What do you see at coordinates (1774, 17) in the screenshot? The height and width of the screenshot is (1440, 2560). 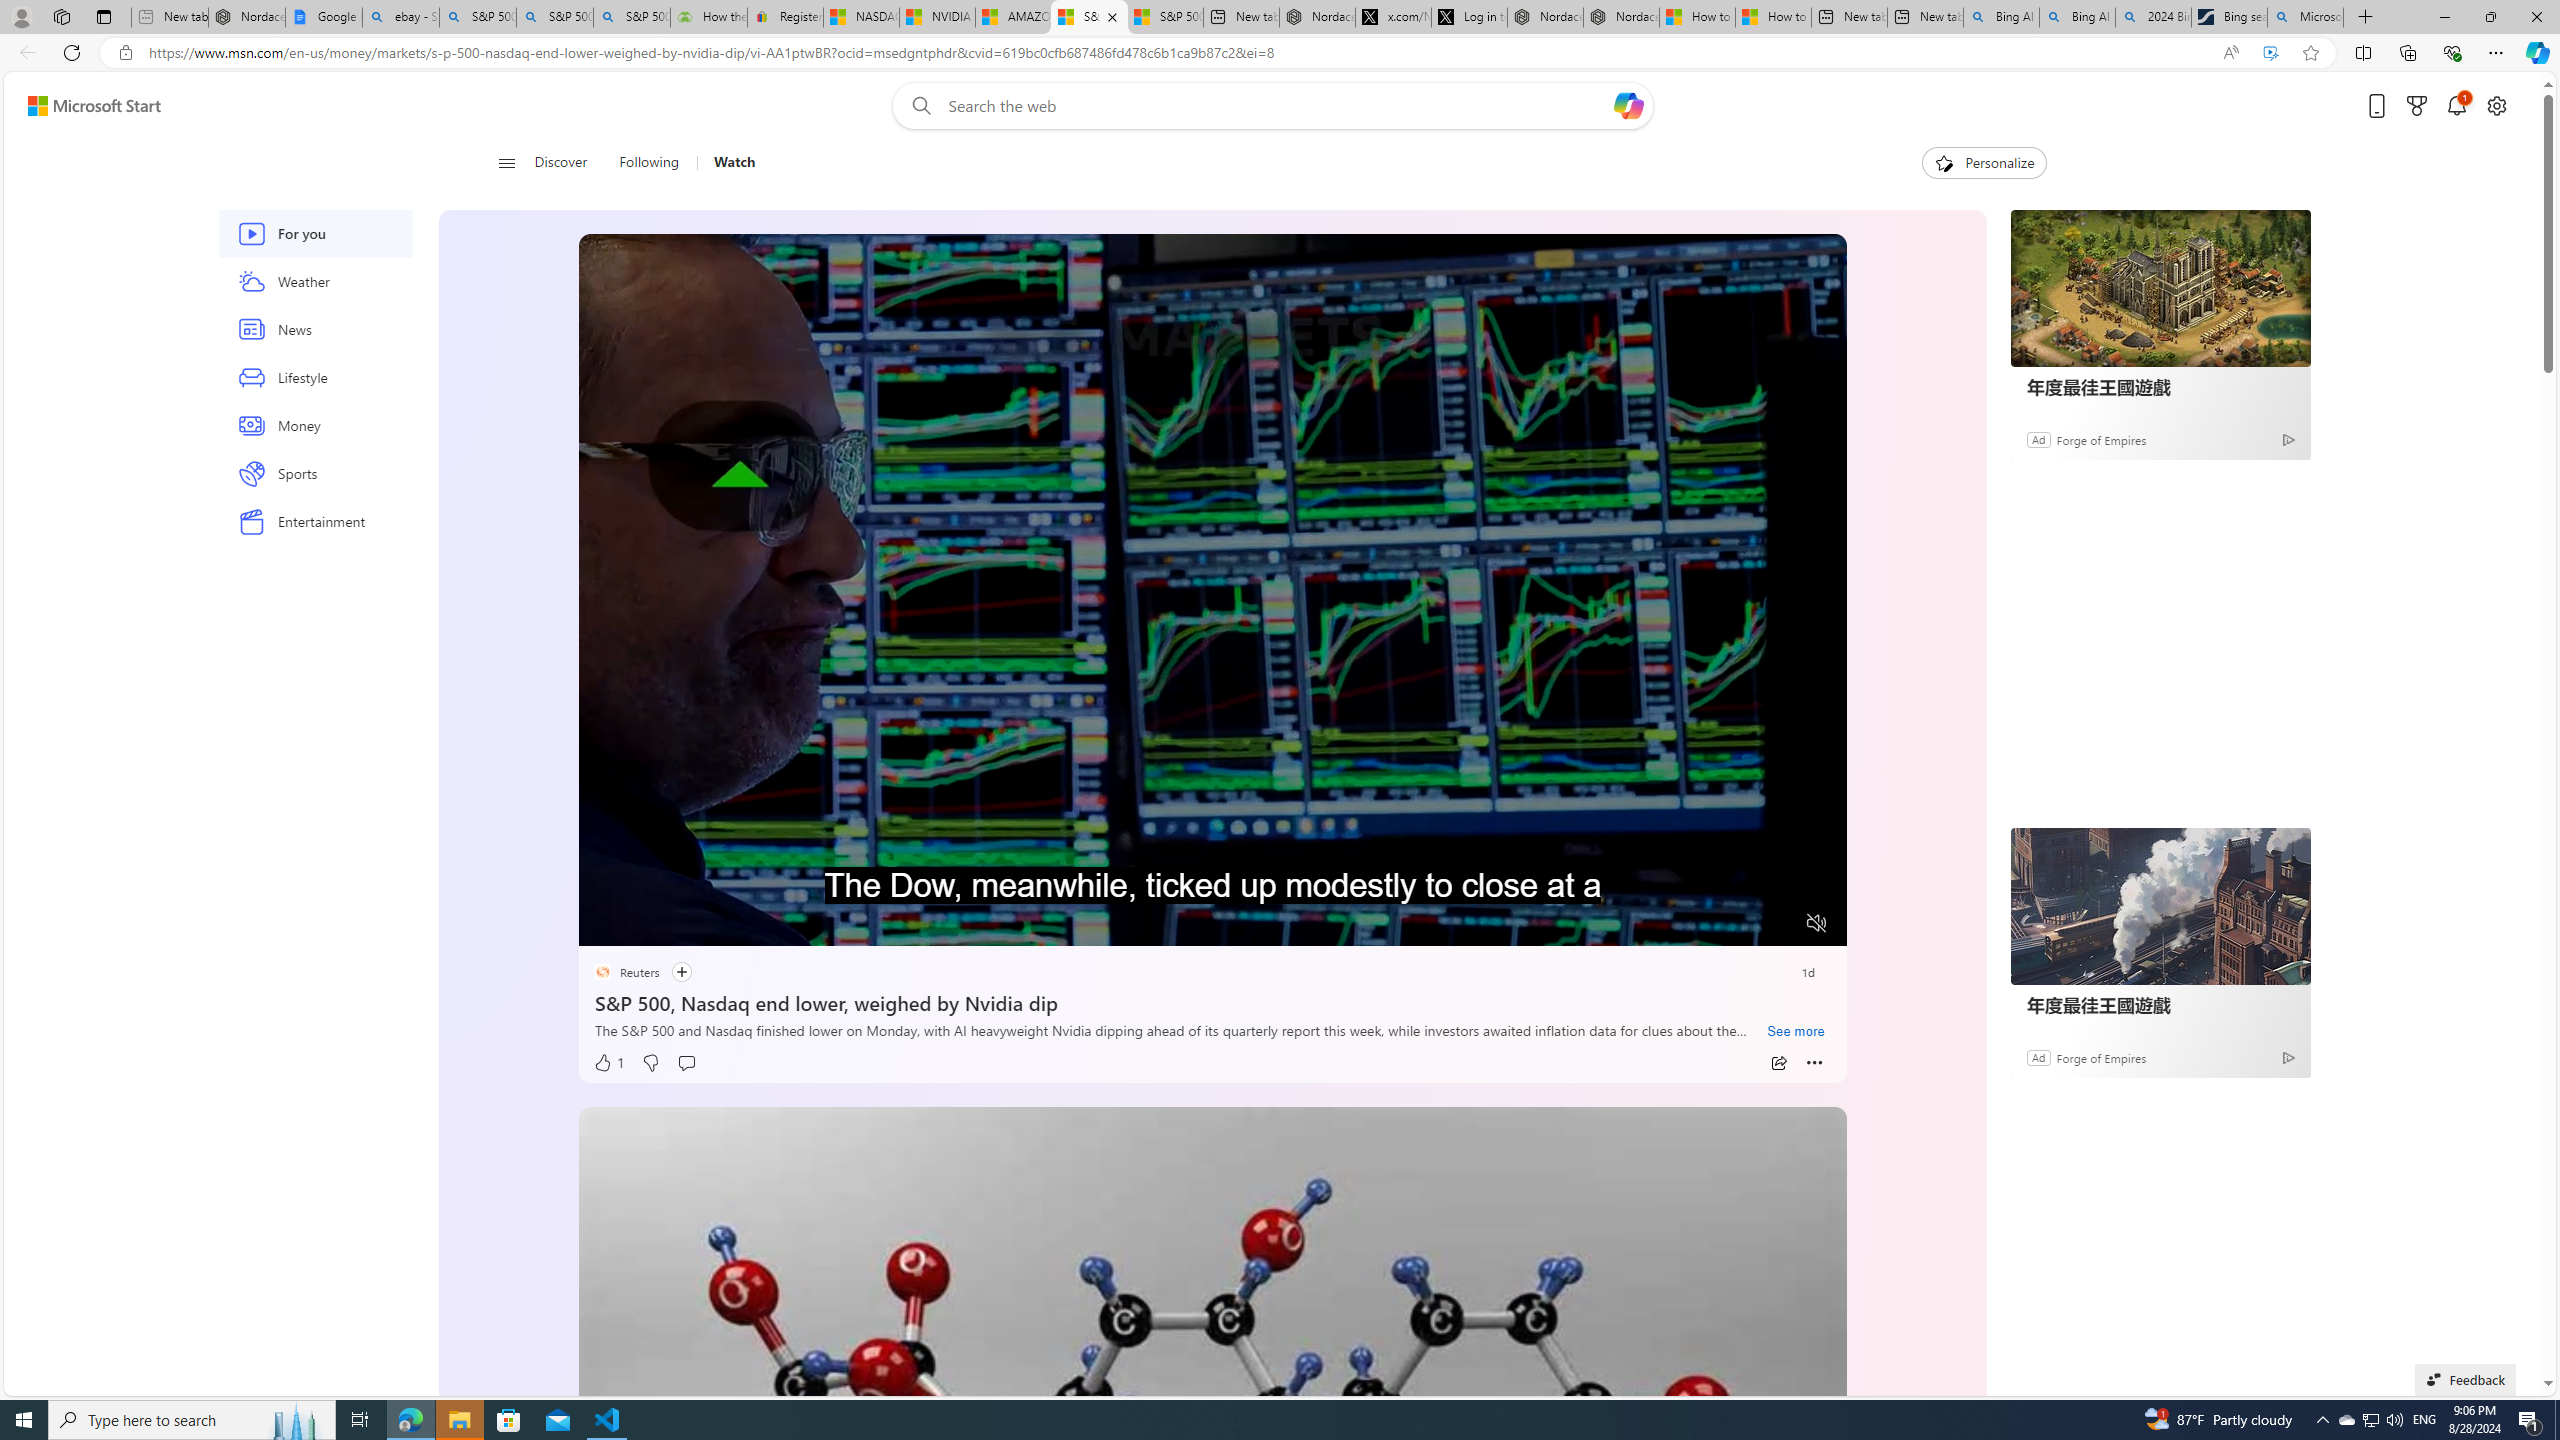 I see `How to Use a Monitor With Your Closed Laptop` at bounding box center [1774, 17].